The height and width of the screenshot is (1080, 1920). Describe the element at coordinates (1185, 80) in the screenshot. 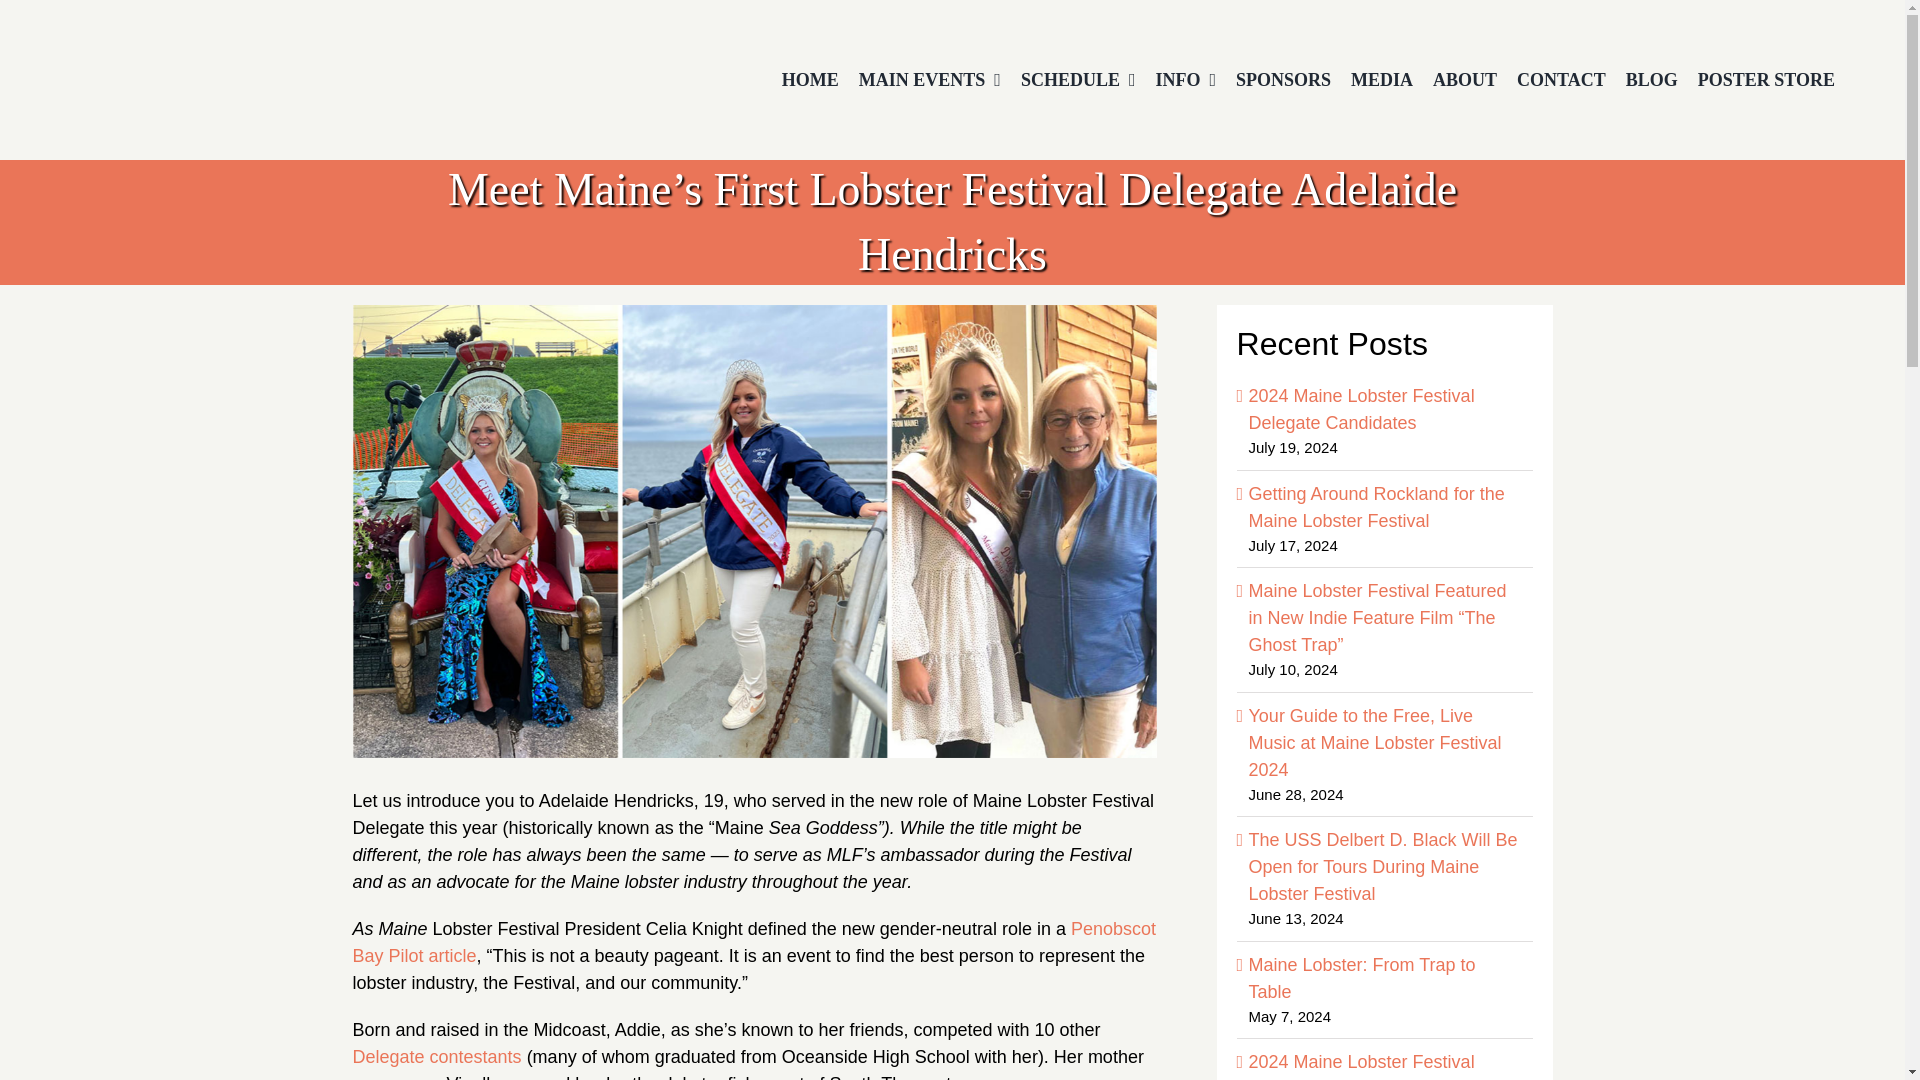

I see `INFO` at that location.